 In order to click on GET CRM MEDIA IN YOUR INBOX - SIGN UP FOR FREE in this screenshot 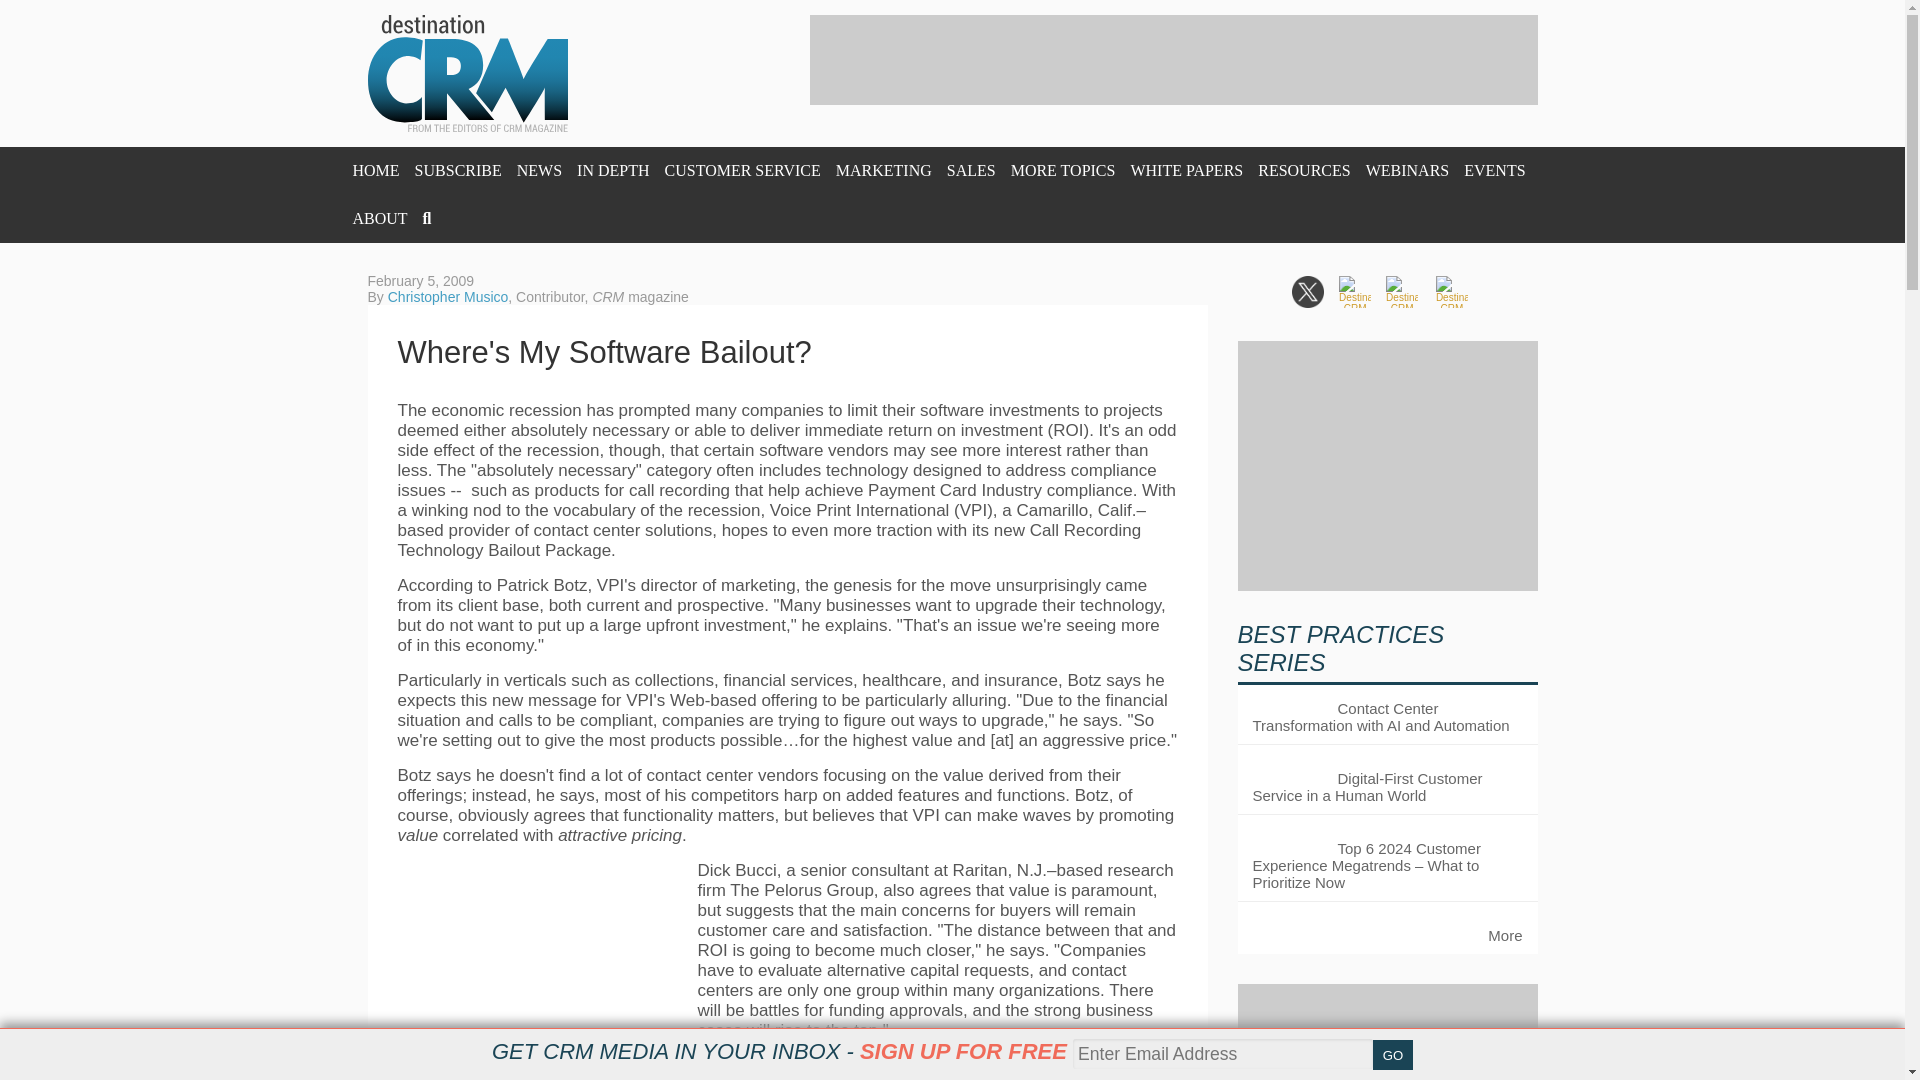, I will do `click(779, 1051)`.